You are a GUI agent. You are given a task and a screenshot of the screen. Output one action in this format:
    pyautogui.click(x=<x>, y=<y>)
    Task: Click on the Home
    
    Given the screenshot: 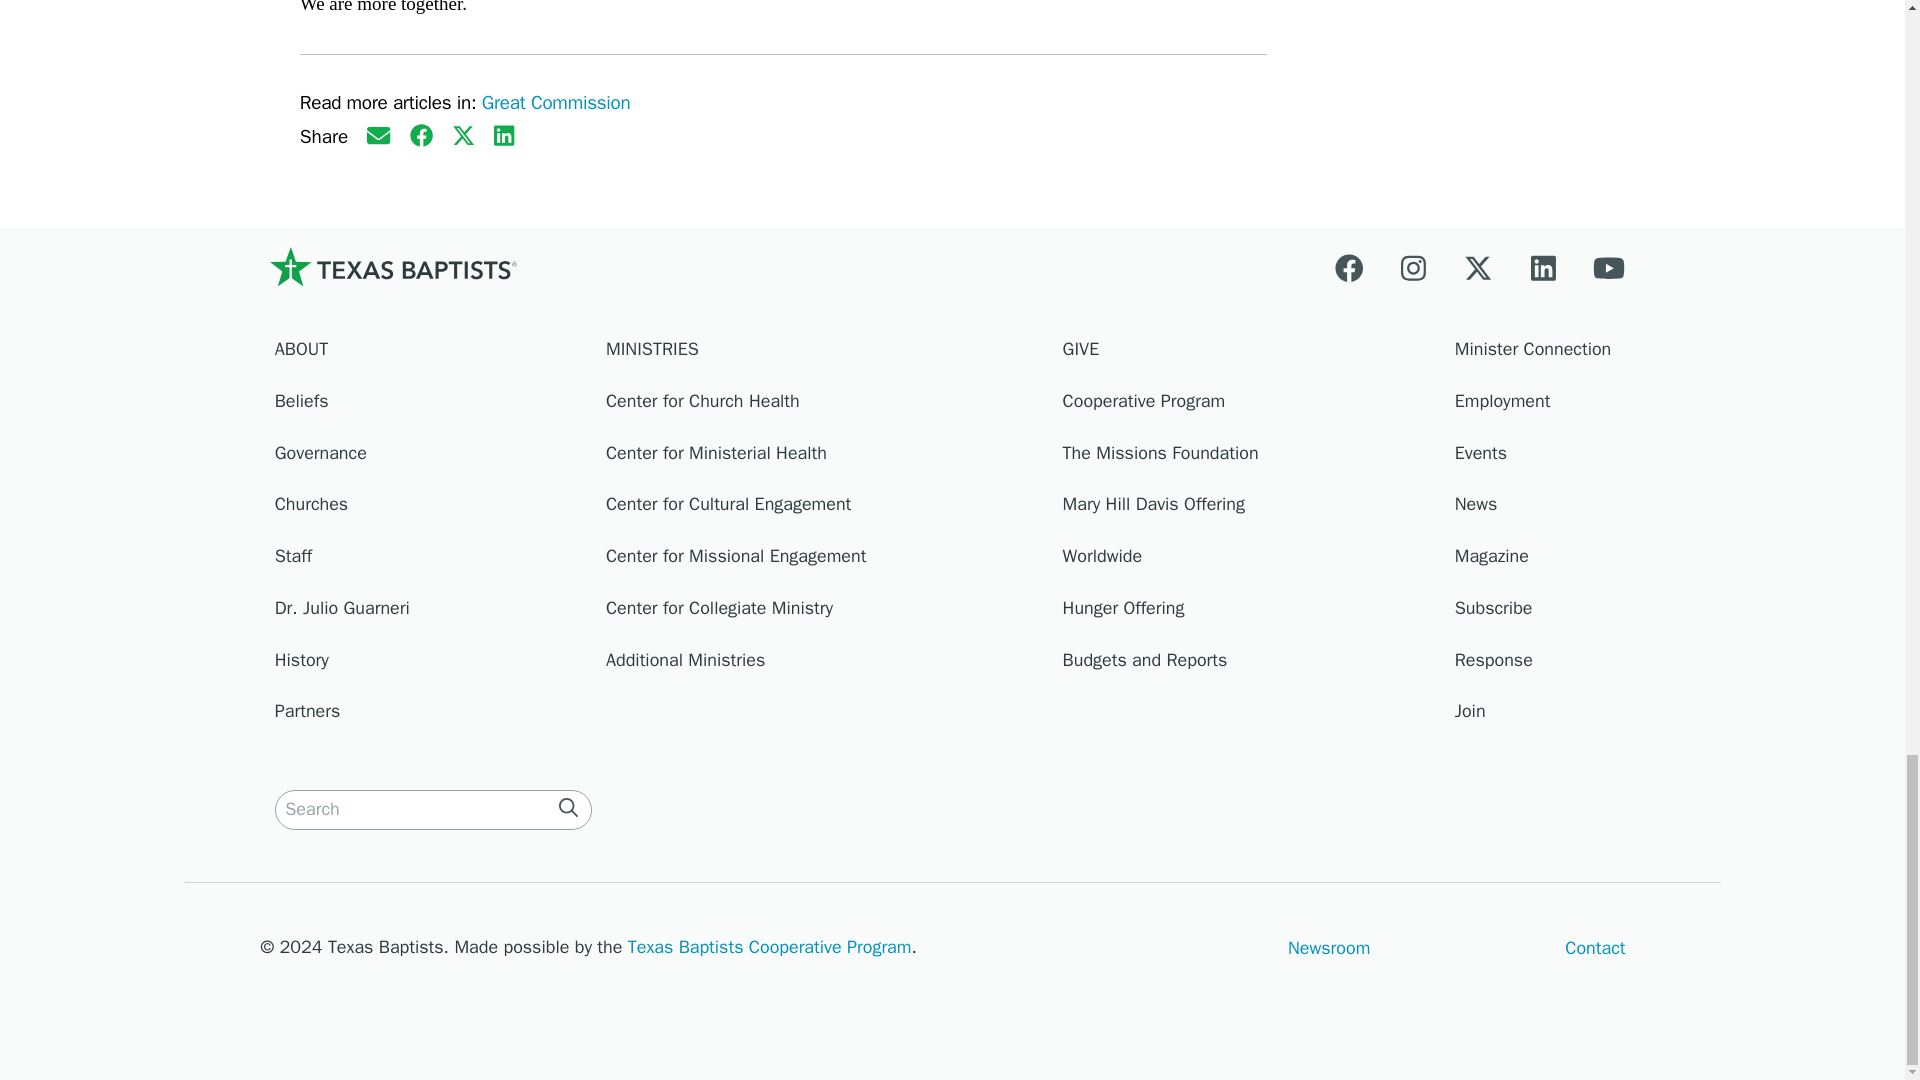 What is the action you would take?
    pyautogui.click(x=392, y=266)
    